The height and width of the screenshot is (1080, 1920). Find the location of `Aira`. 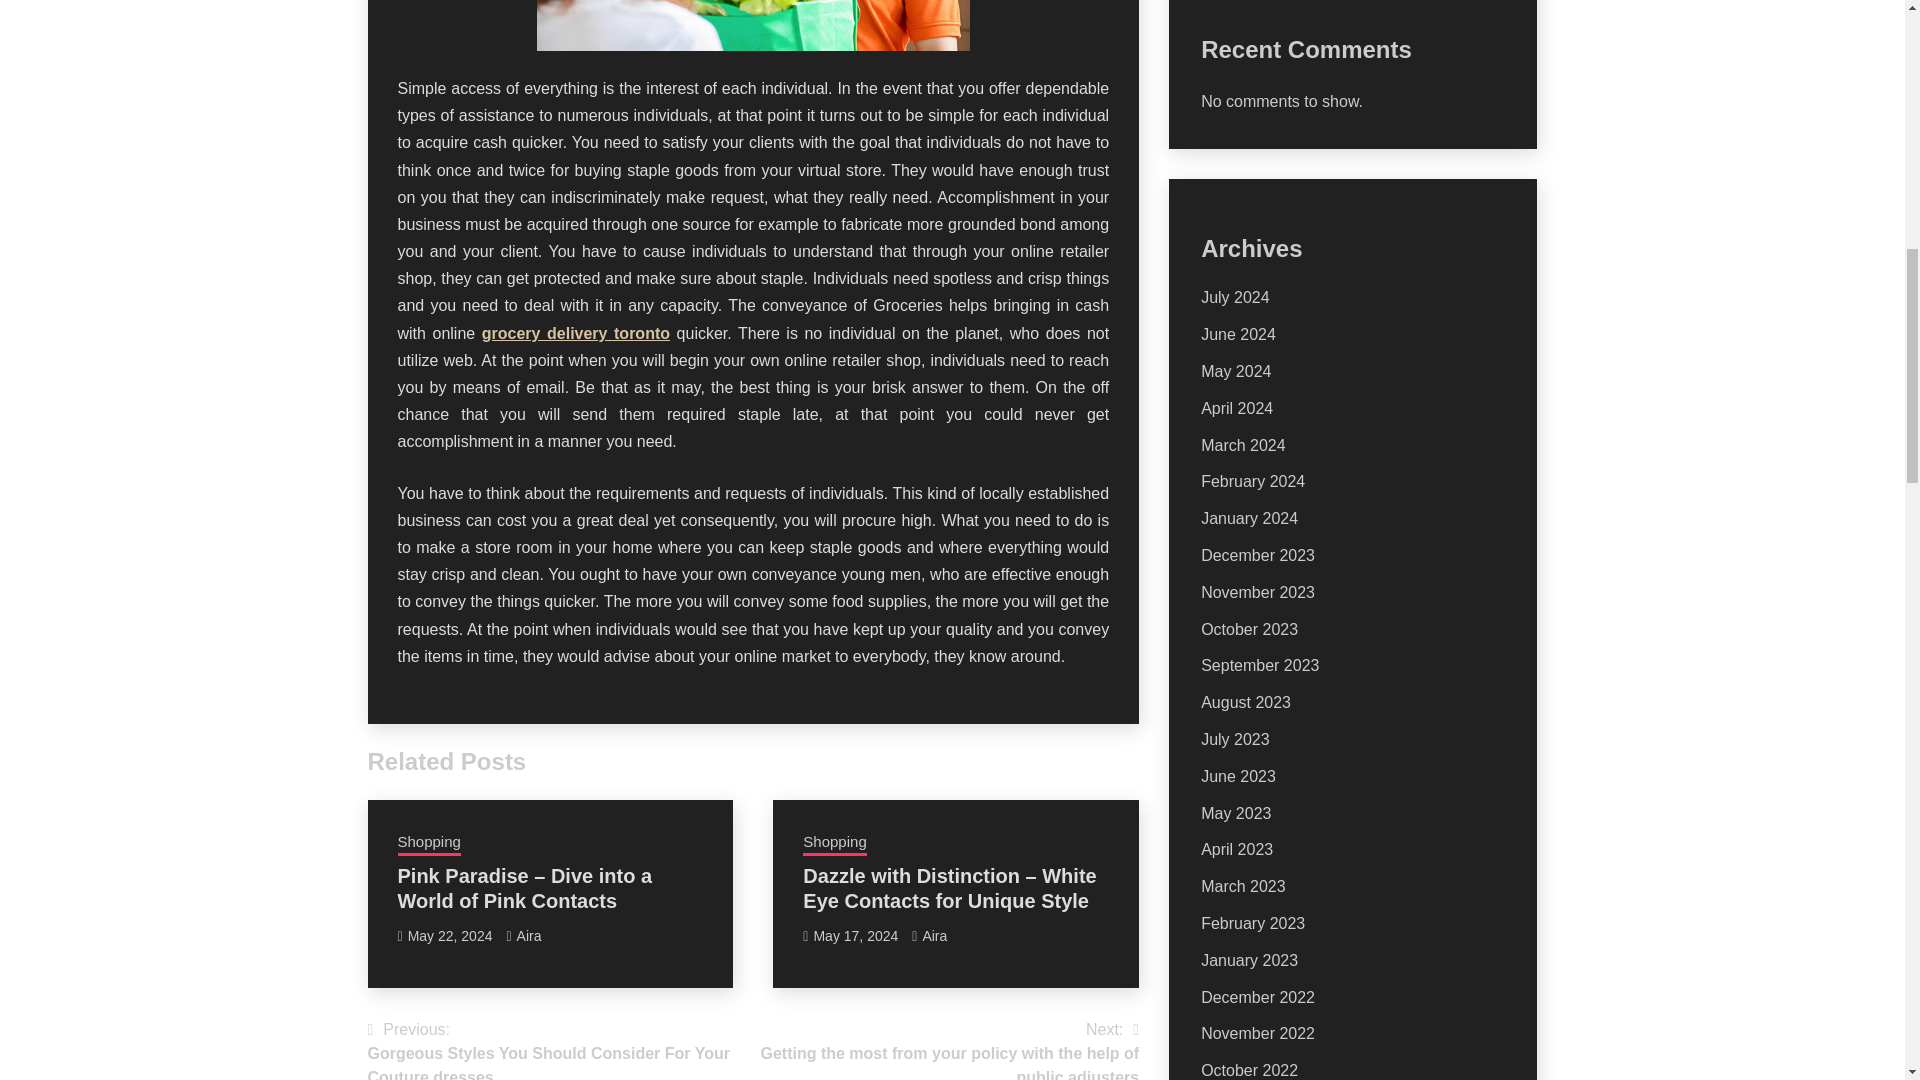

Aira is located at coordinates (934, 935).